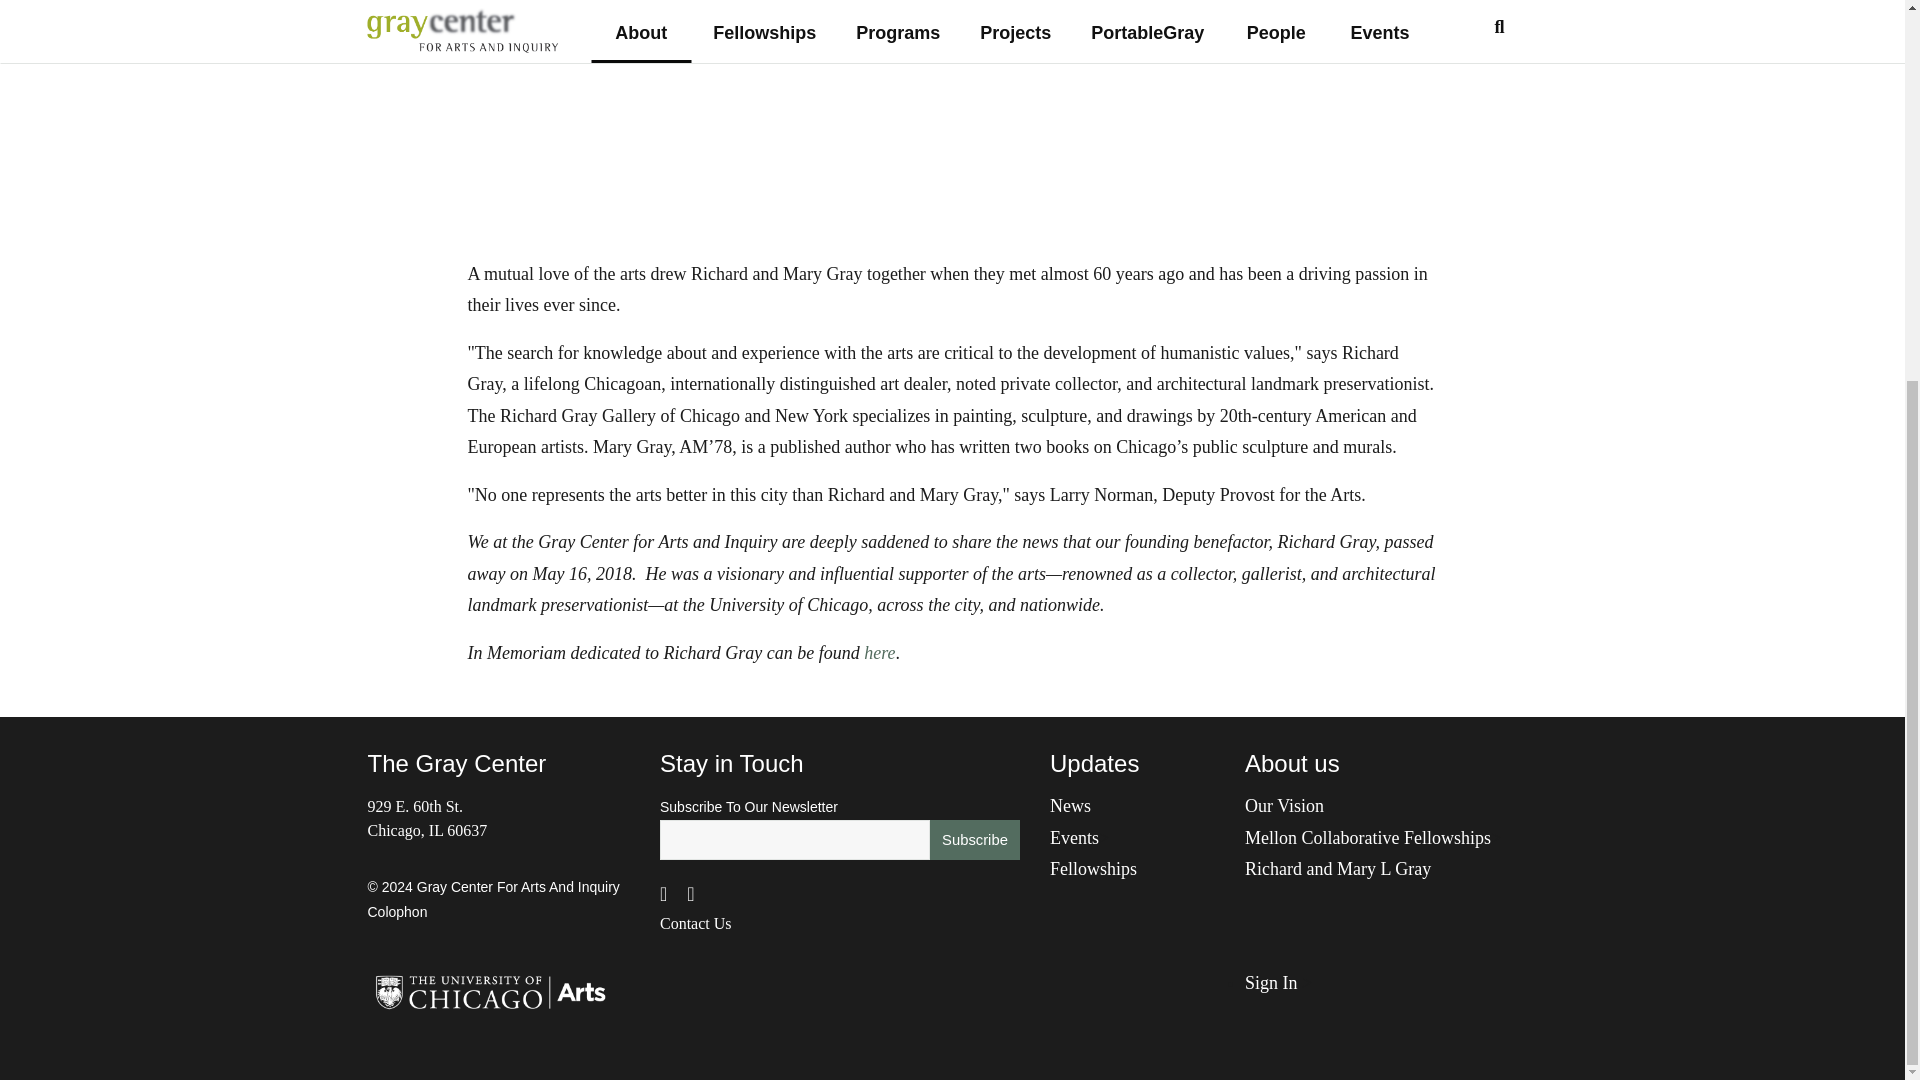  What do you see at coordinates (1093, 868) in the screenshot?
I see `Fellowships` at bounding box center [1093, 868].